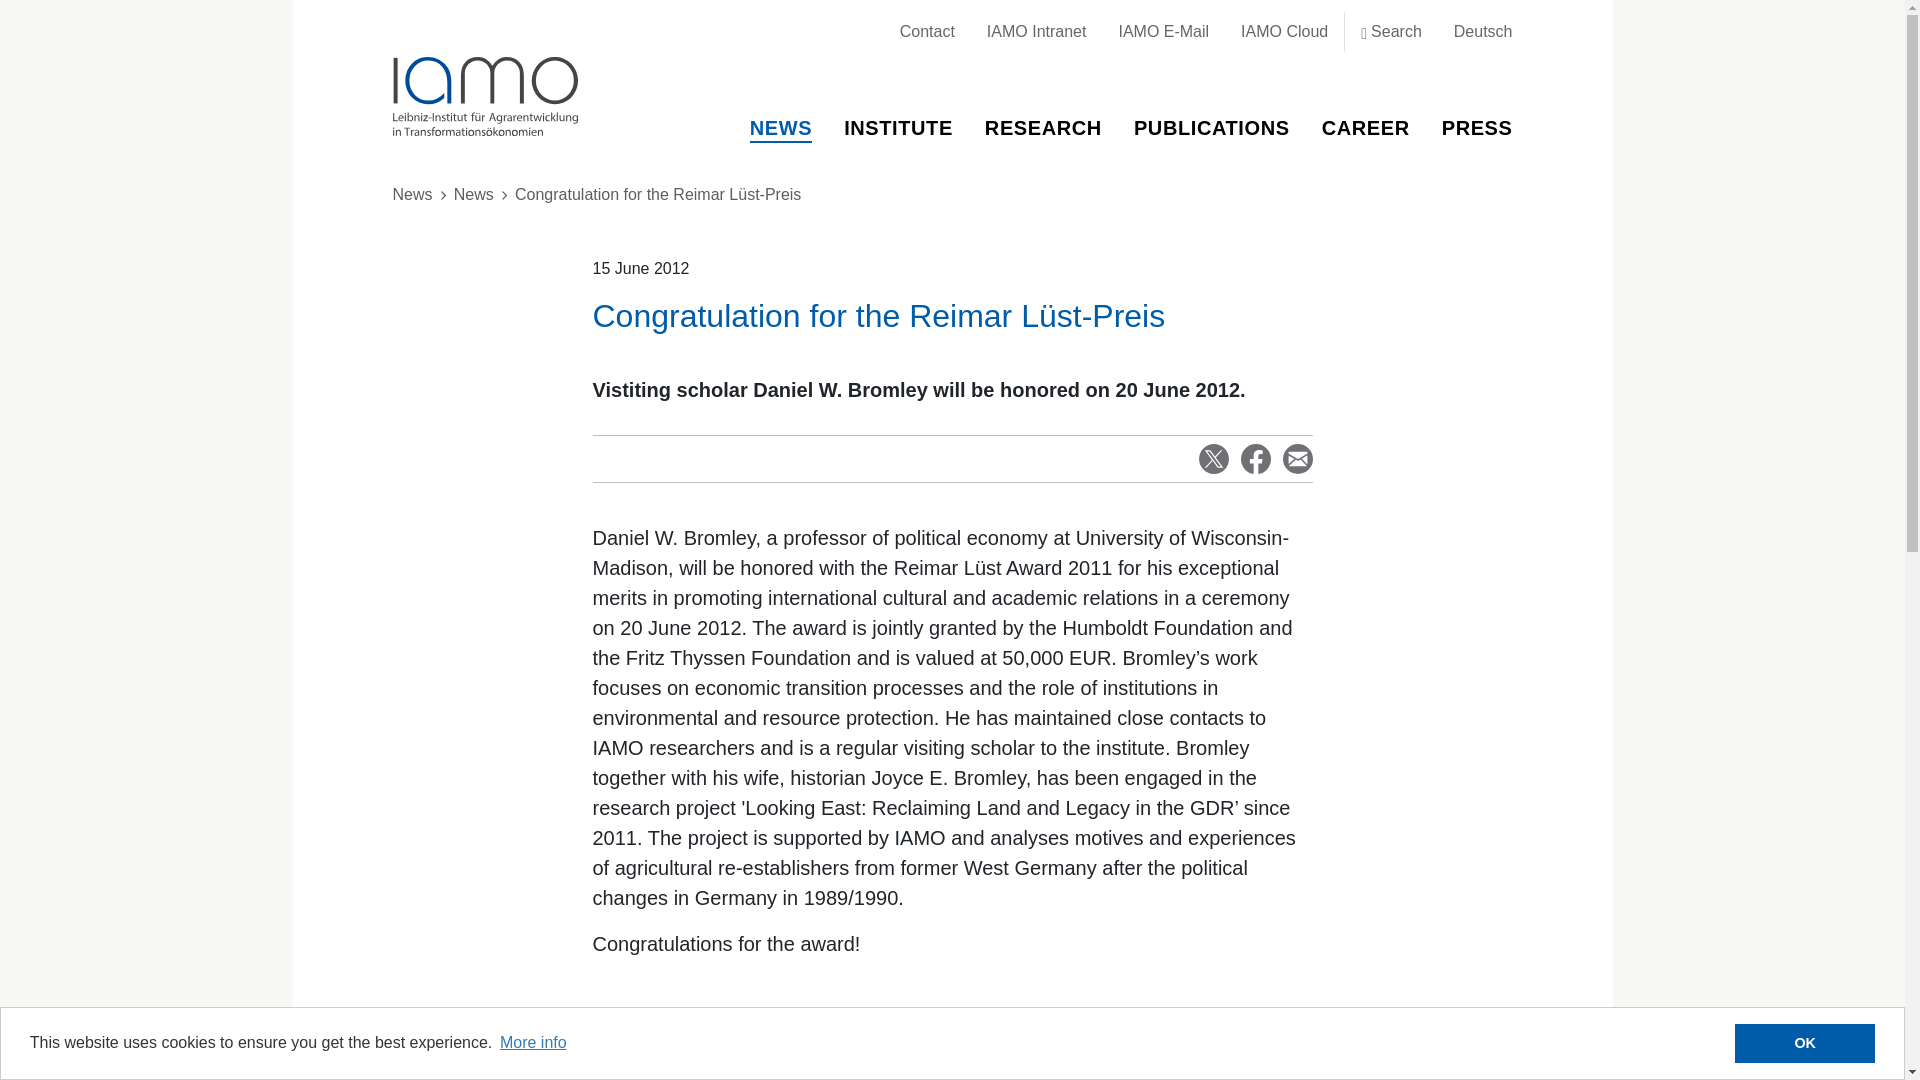 Image resolution: width=1920 pixels, height=1080 pixels. What do you see at coordinates (1296, 458) in the screenshot?
I see `Send by email` at bounding box center [1296, 458].